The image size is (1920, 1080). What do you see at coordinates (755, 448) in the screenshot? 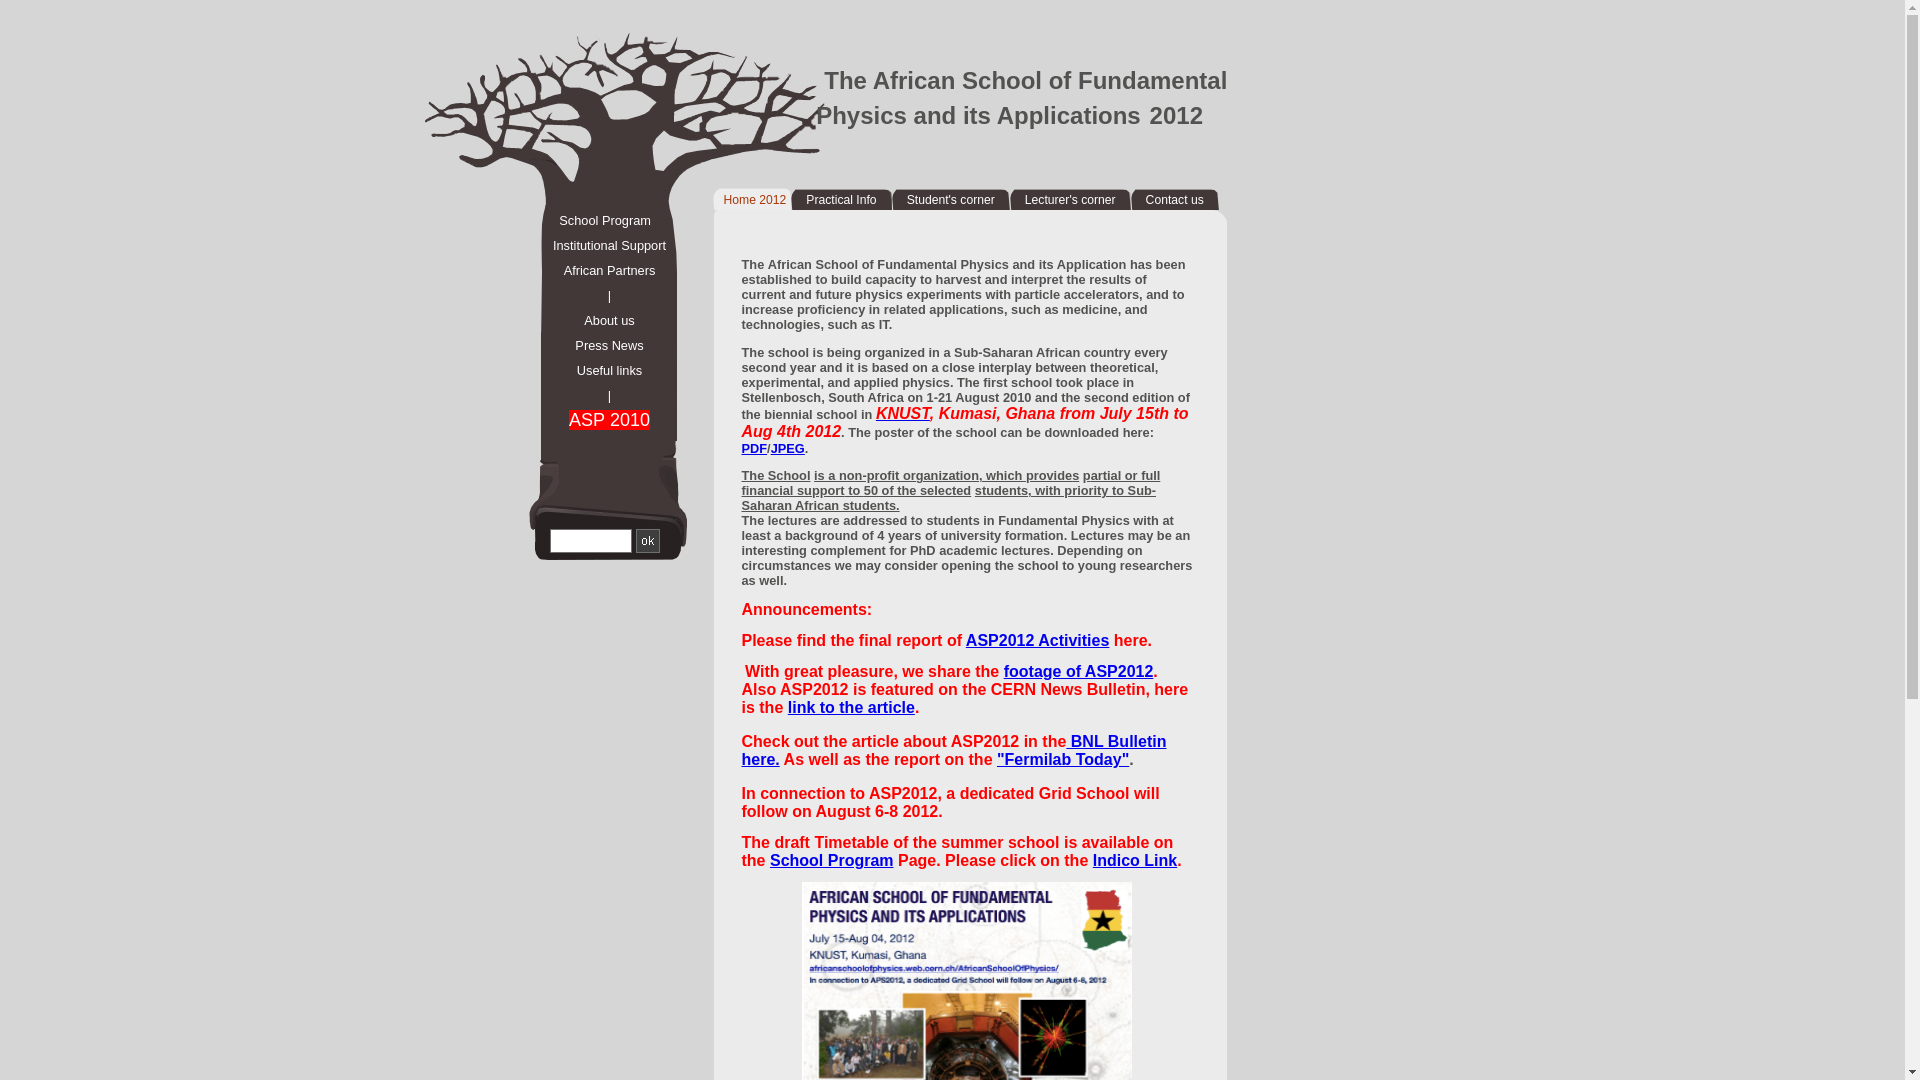
I see `PDF` at bounding box center [755, 448].